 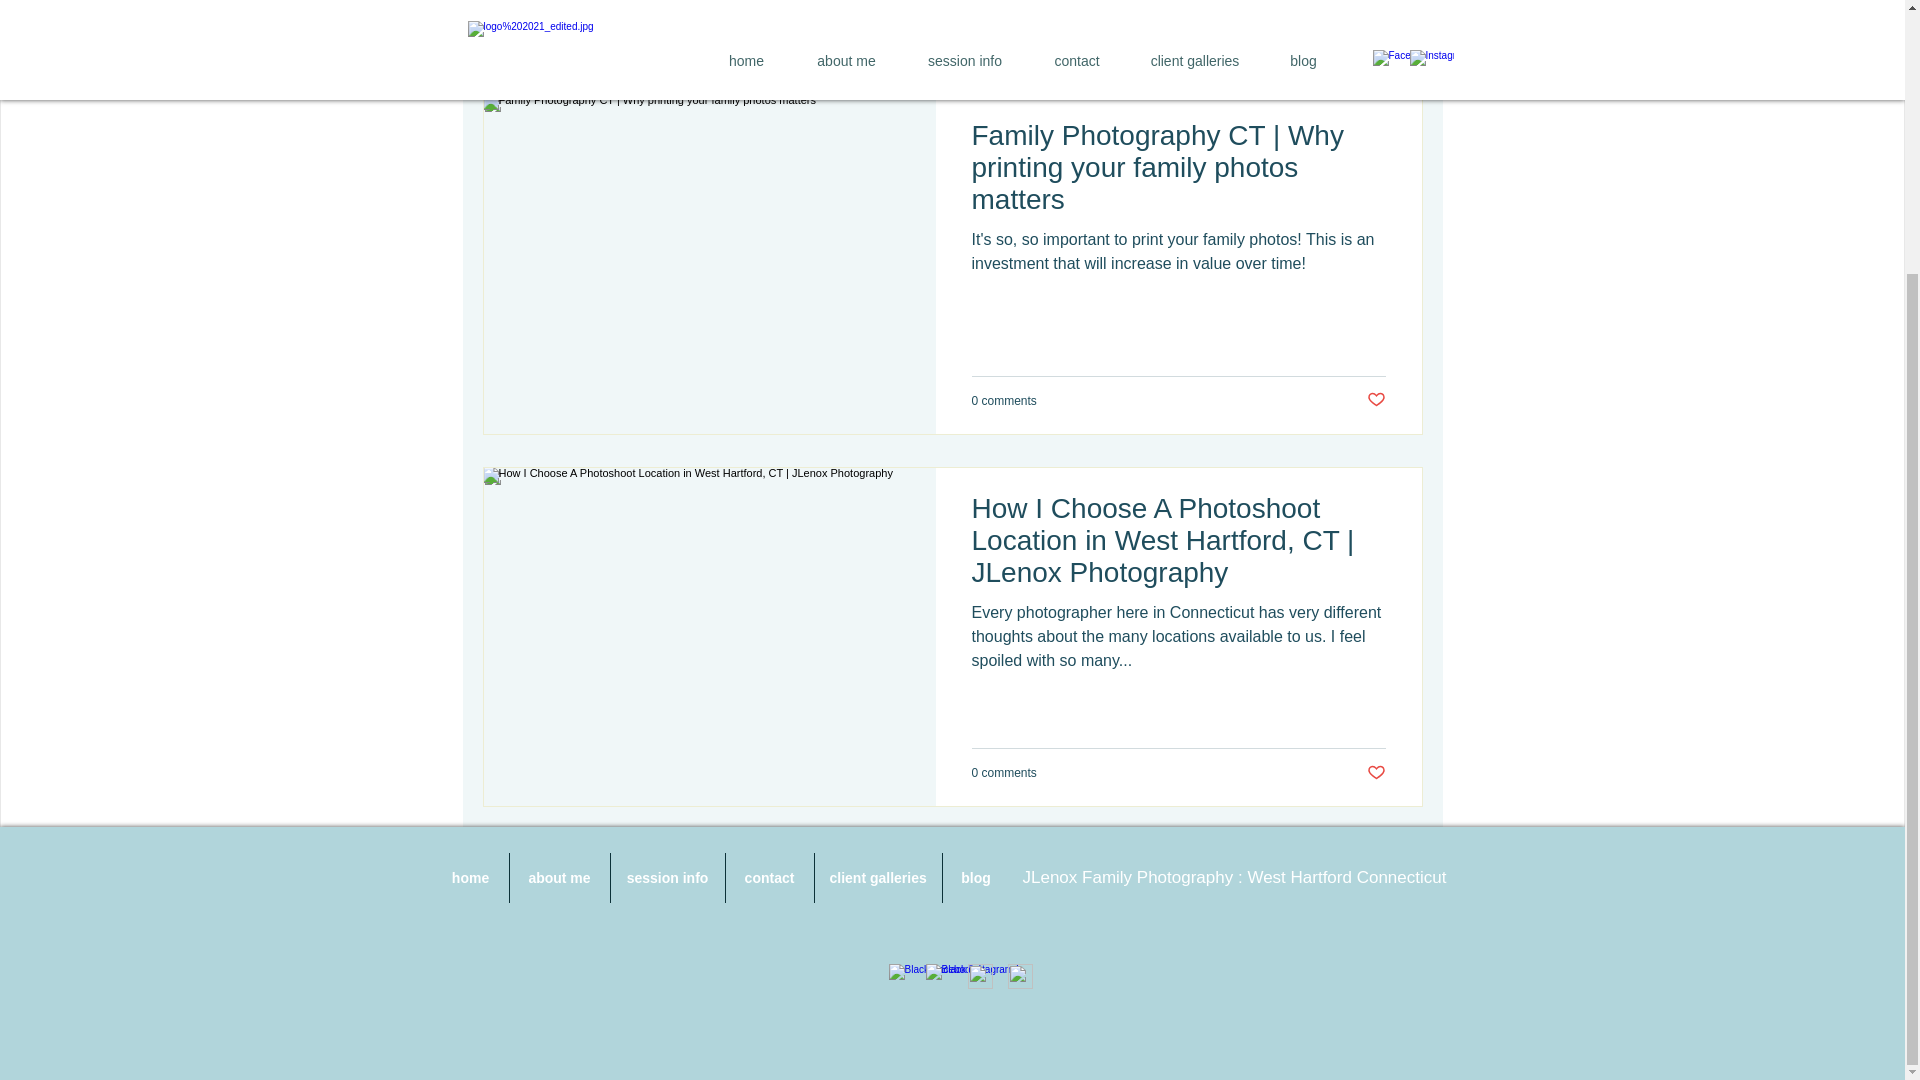 I want to click on Post not marked as liked, so click(x=1374, y=400).